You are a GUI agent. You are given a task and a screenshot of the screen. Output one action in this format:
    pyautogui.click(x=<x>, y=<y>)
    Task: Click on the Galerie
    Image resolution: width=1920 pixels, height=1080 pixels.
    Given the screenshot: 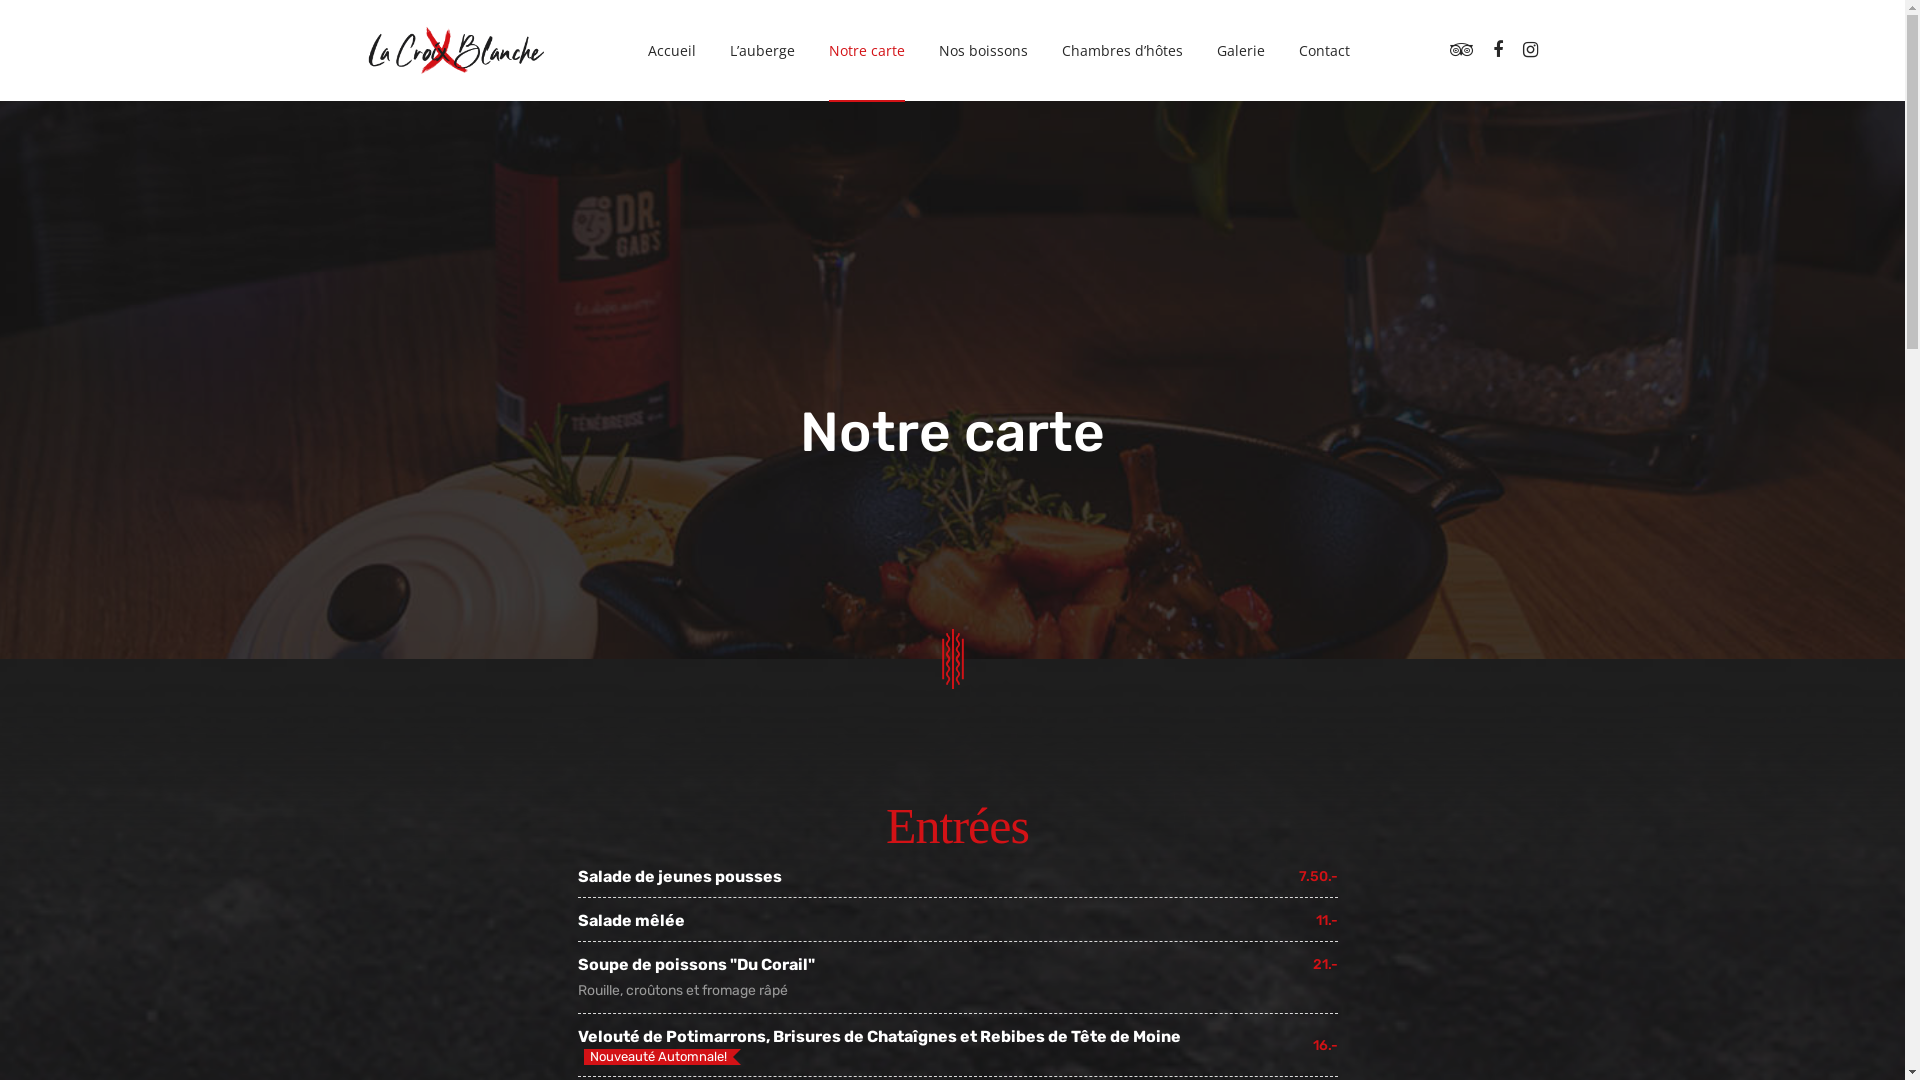 What is the action you would take?
    pyautogui.click(x=1240, y=50)
    